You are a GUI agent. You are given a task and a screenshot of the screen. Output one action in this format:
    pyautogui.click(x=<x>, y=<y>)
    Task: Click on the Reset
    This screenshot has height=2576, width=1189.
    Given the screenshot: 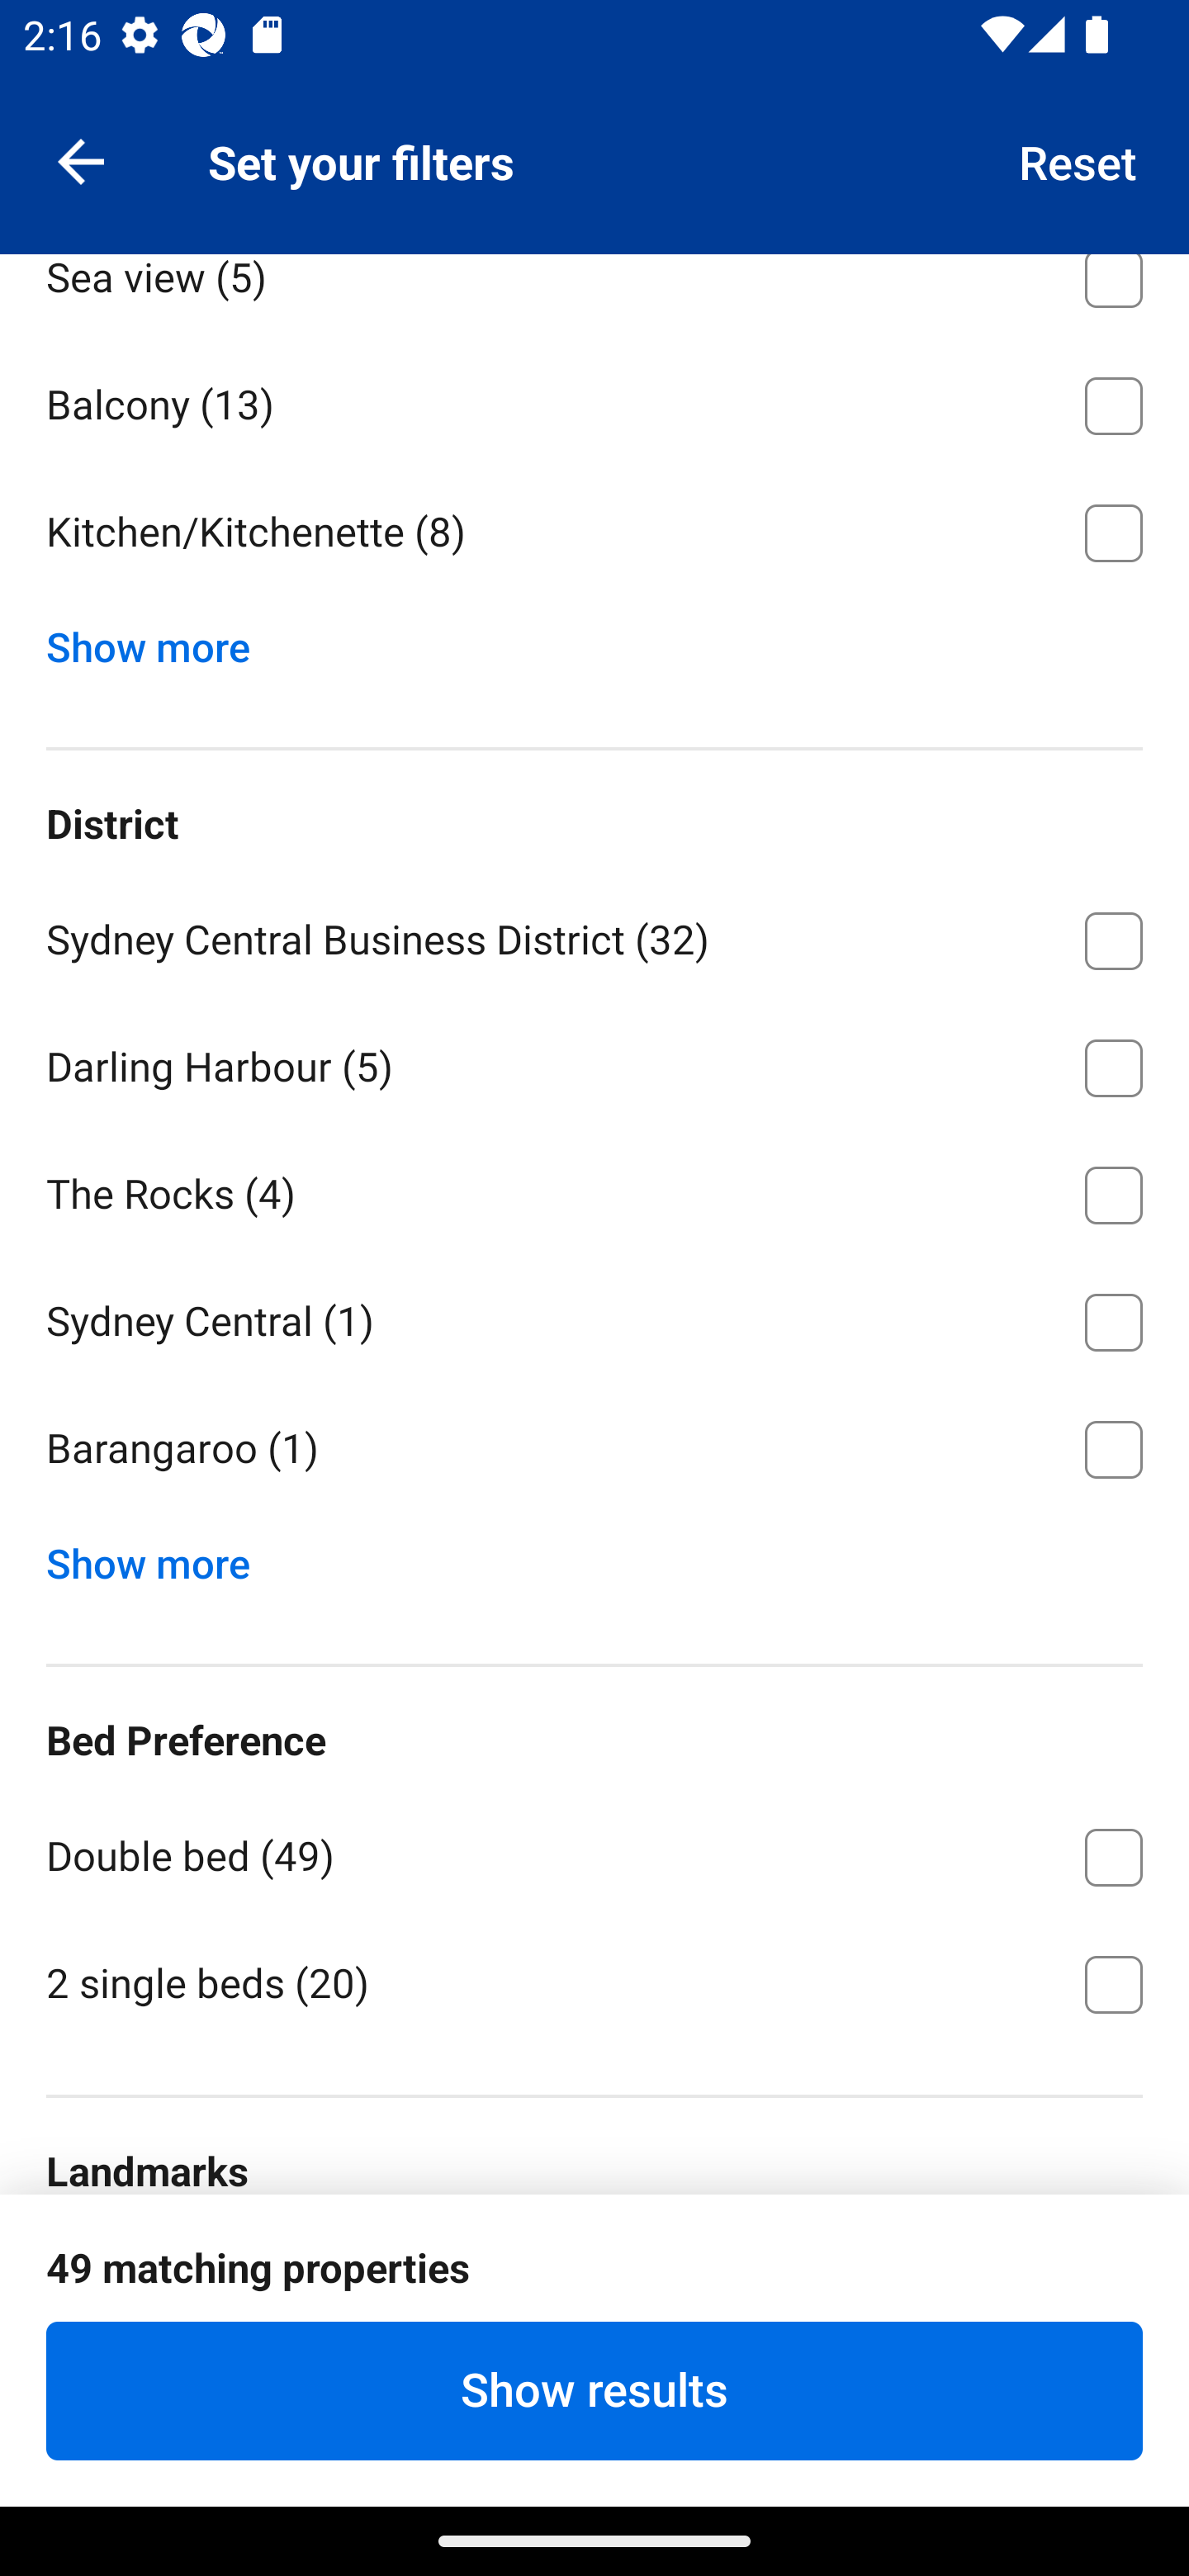 What is the action you would take?
    pyautogui.click(x=1078, y=160)
    